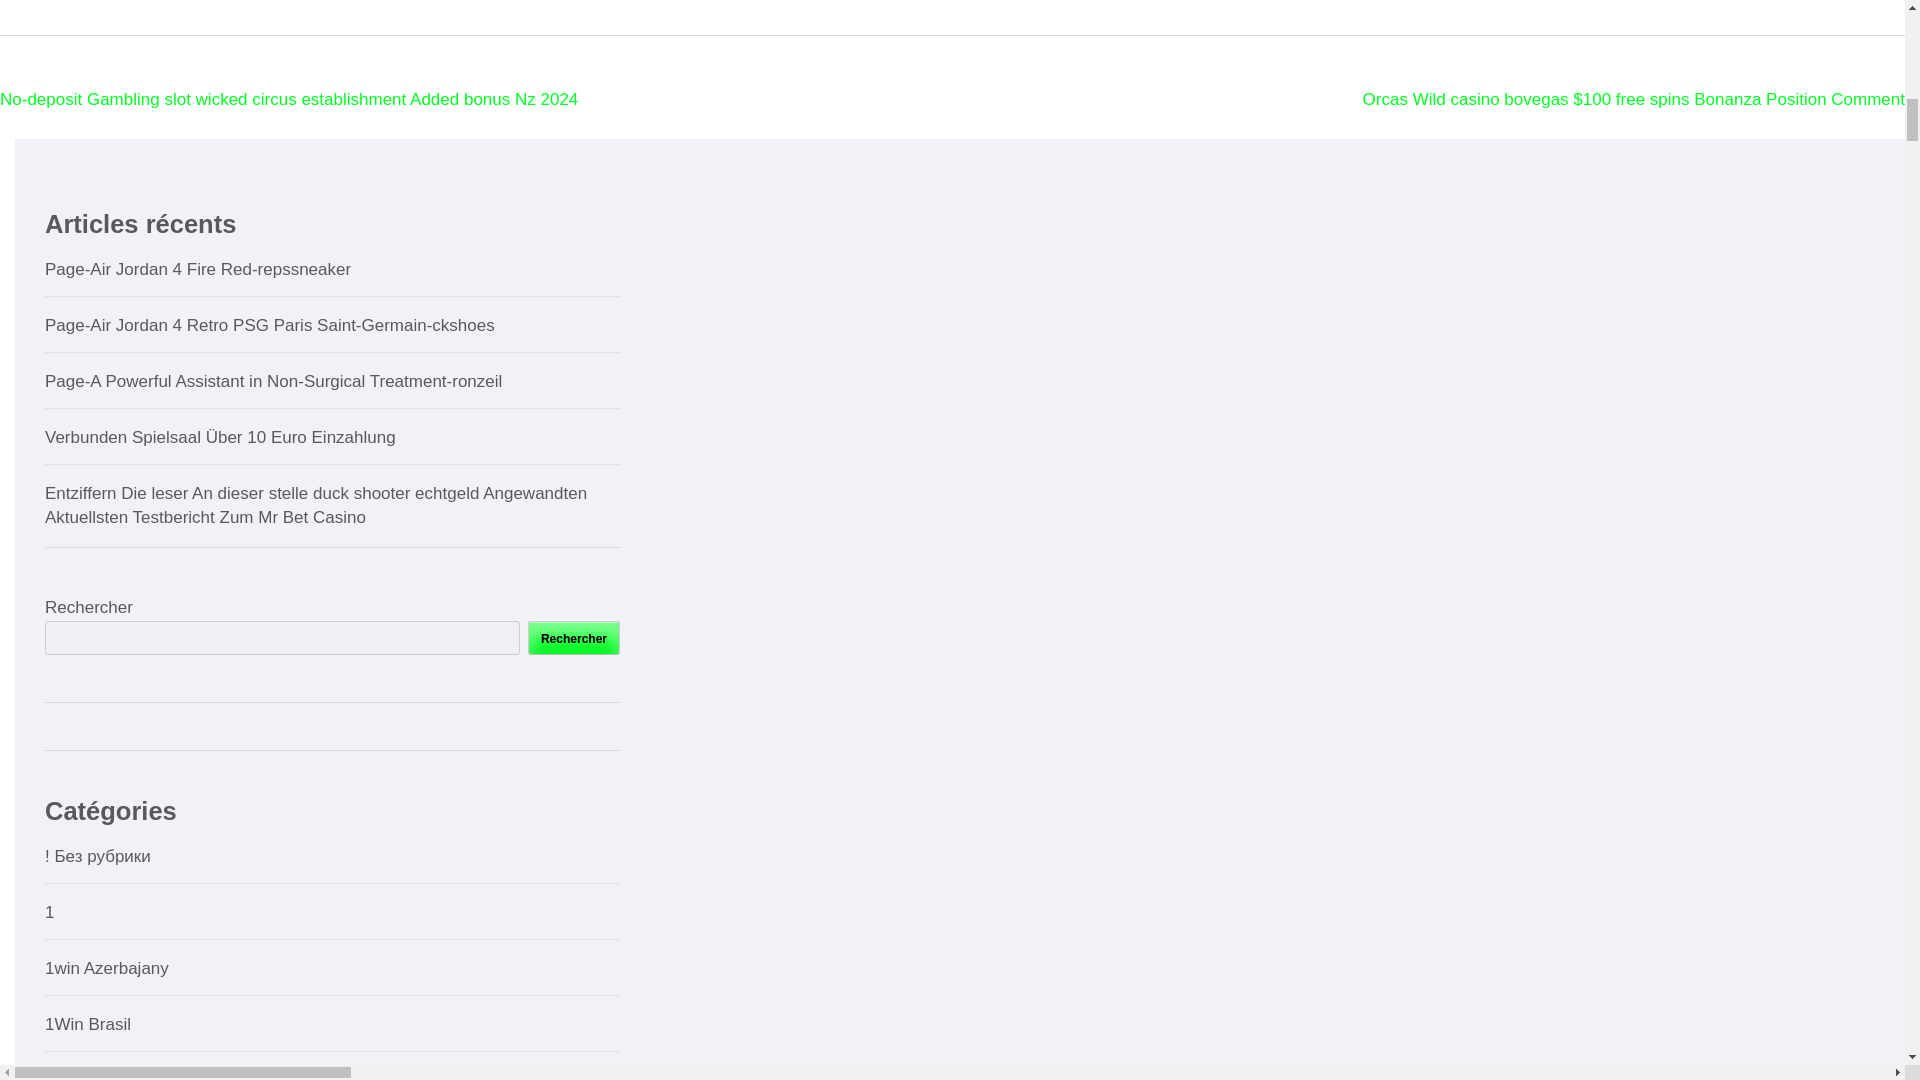  Describe the element at coordinates (272, 380) in the screenshot. I see `Page-A Powerful Assistant in Non-Surgical Treatment-ronzeil` at that location.